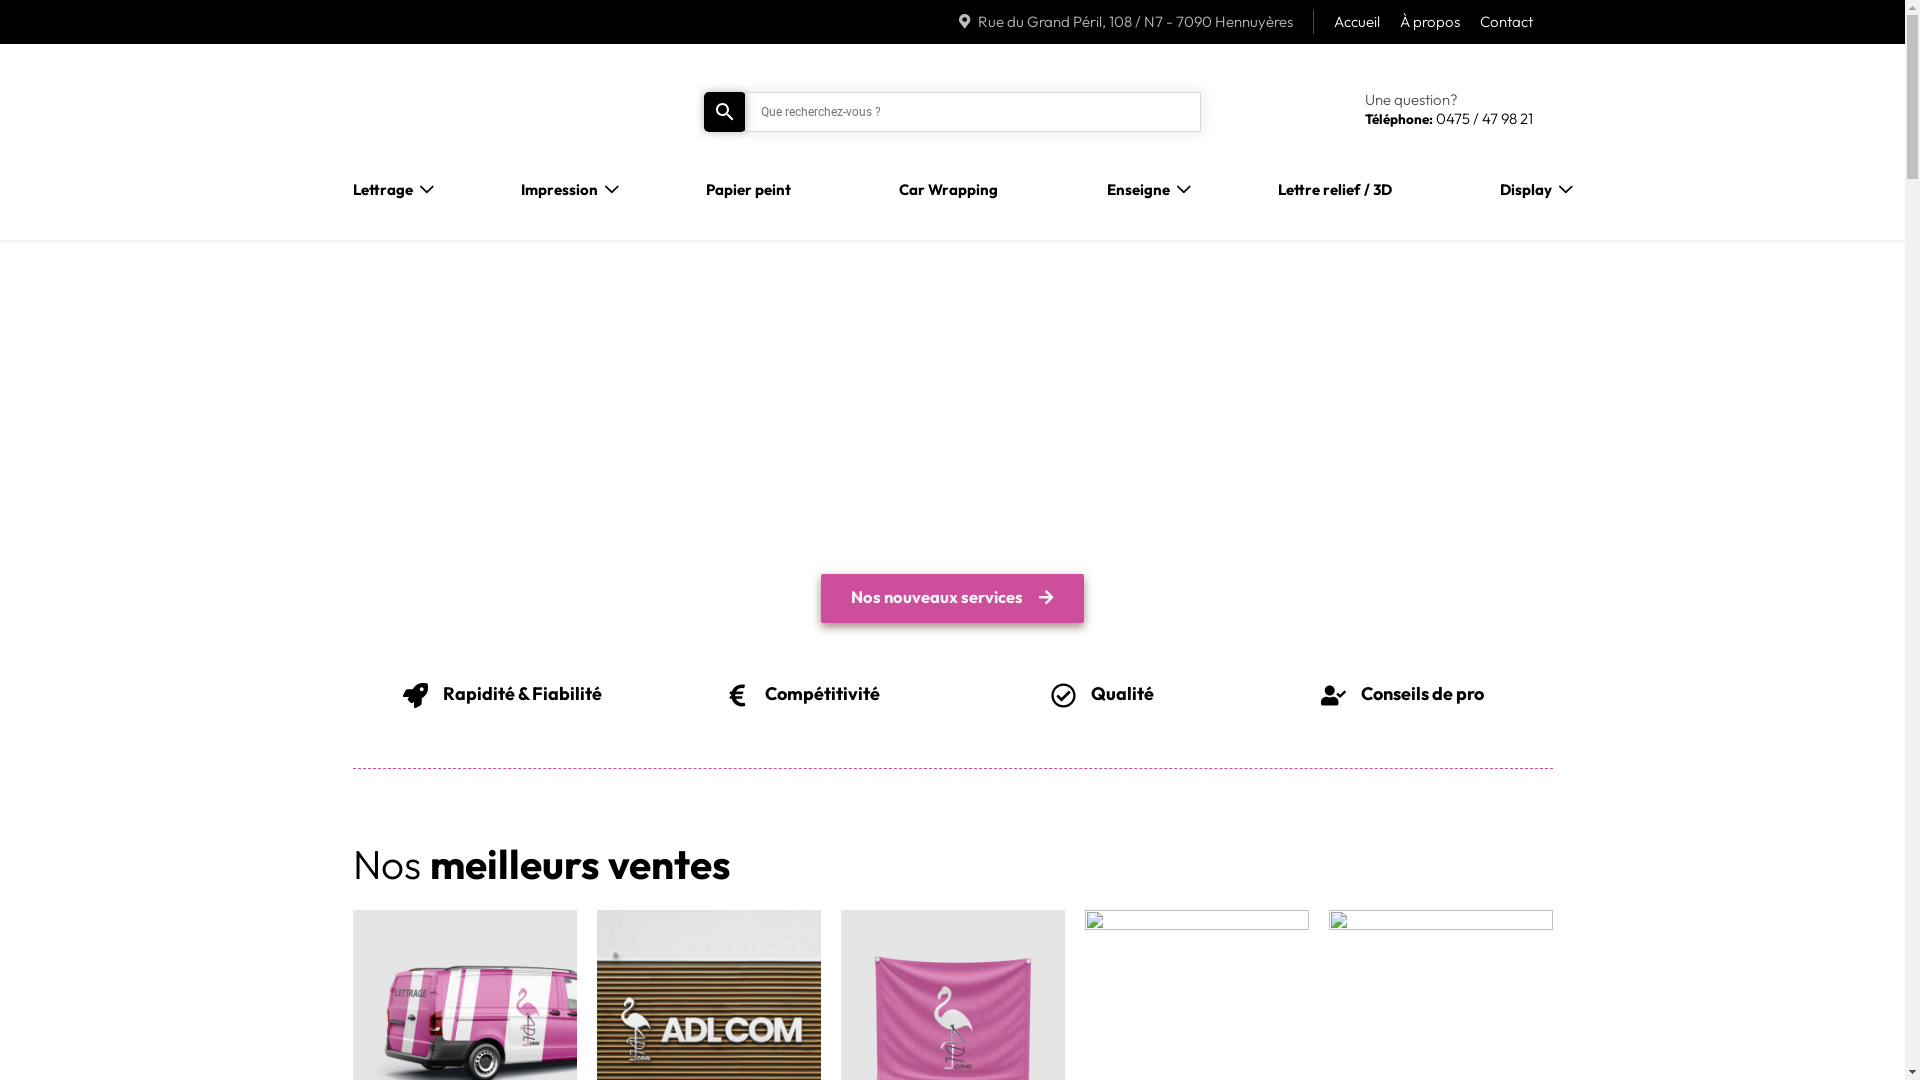 The image size is (1920, 1080). What do you see at coordinates (560, 190) in the screenshot?
I see `Impression` at bounding box center [560, 190].